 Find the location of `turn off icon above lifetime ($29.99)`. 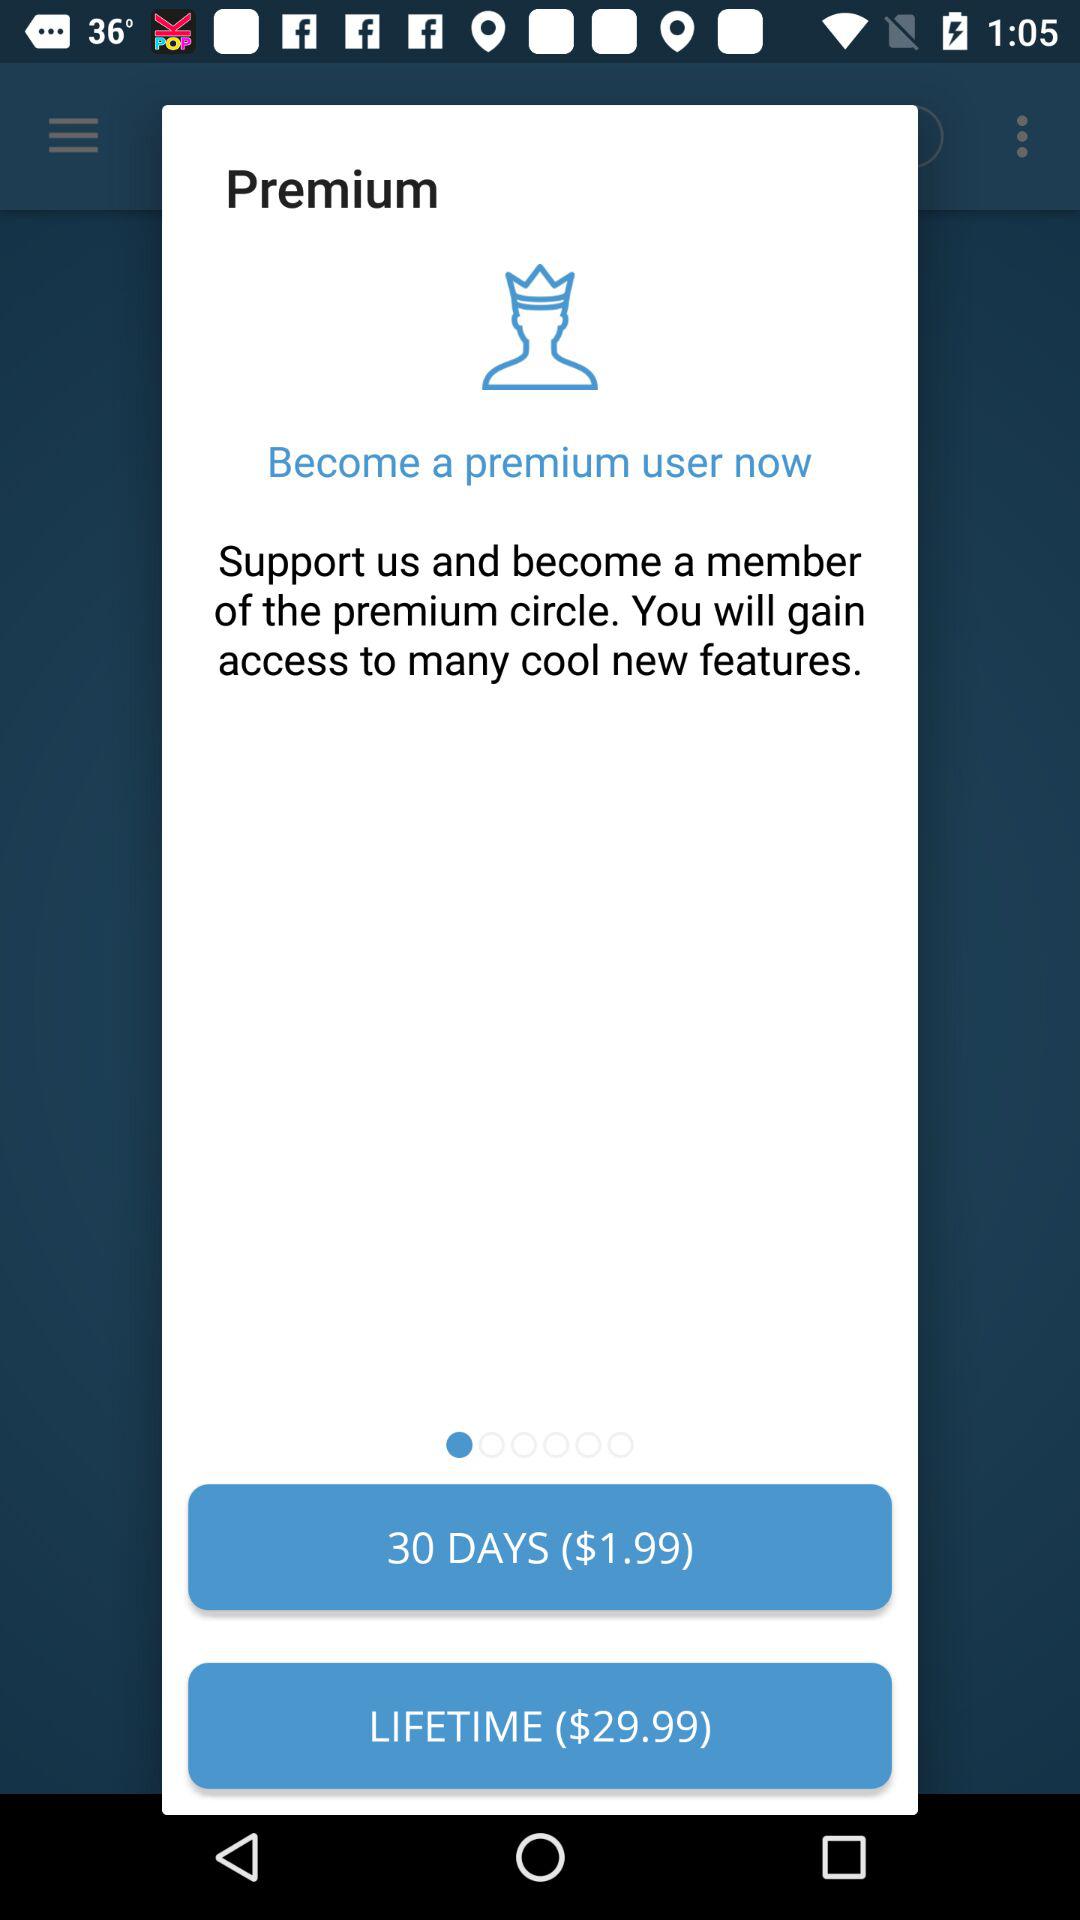

turn off icon above lifetime ($29.99) is located at coordinates (540, 1547).